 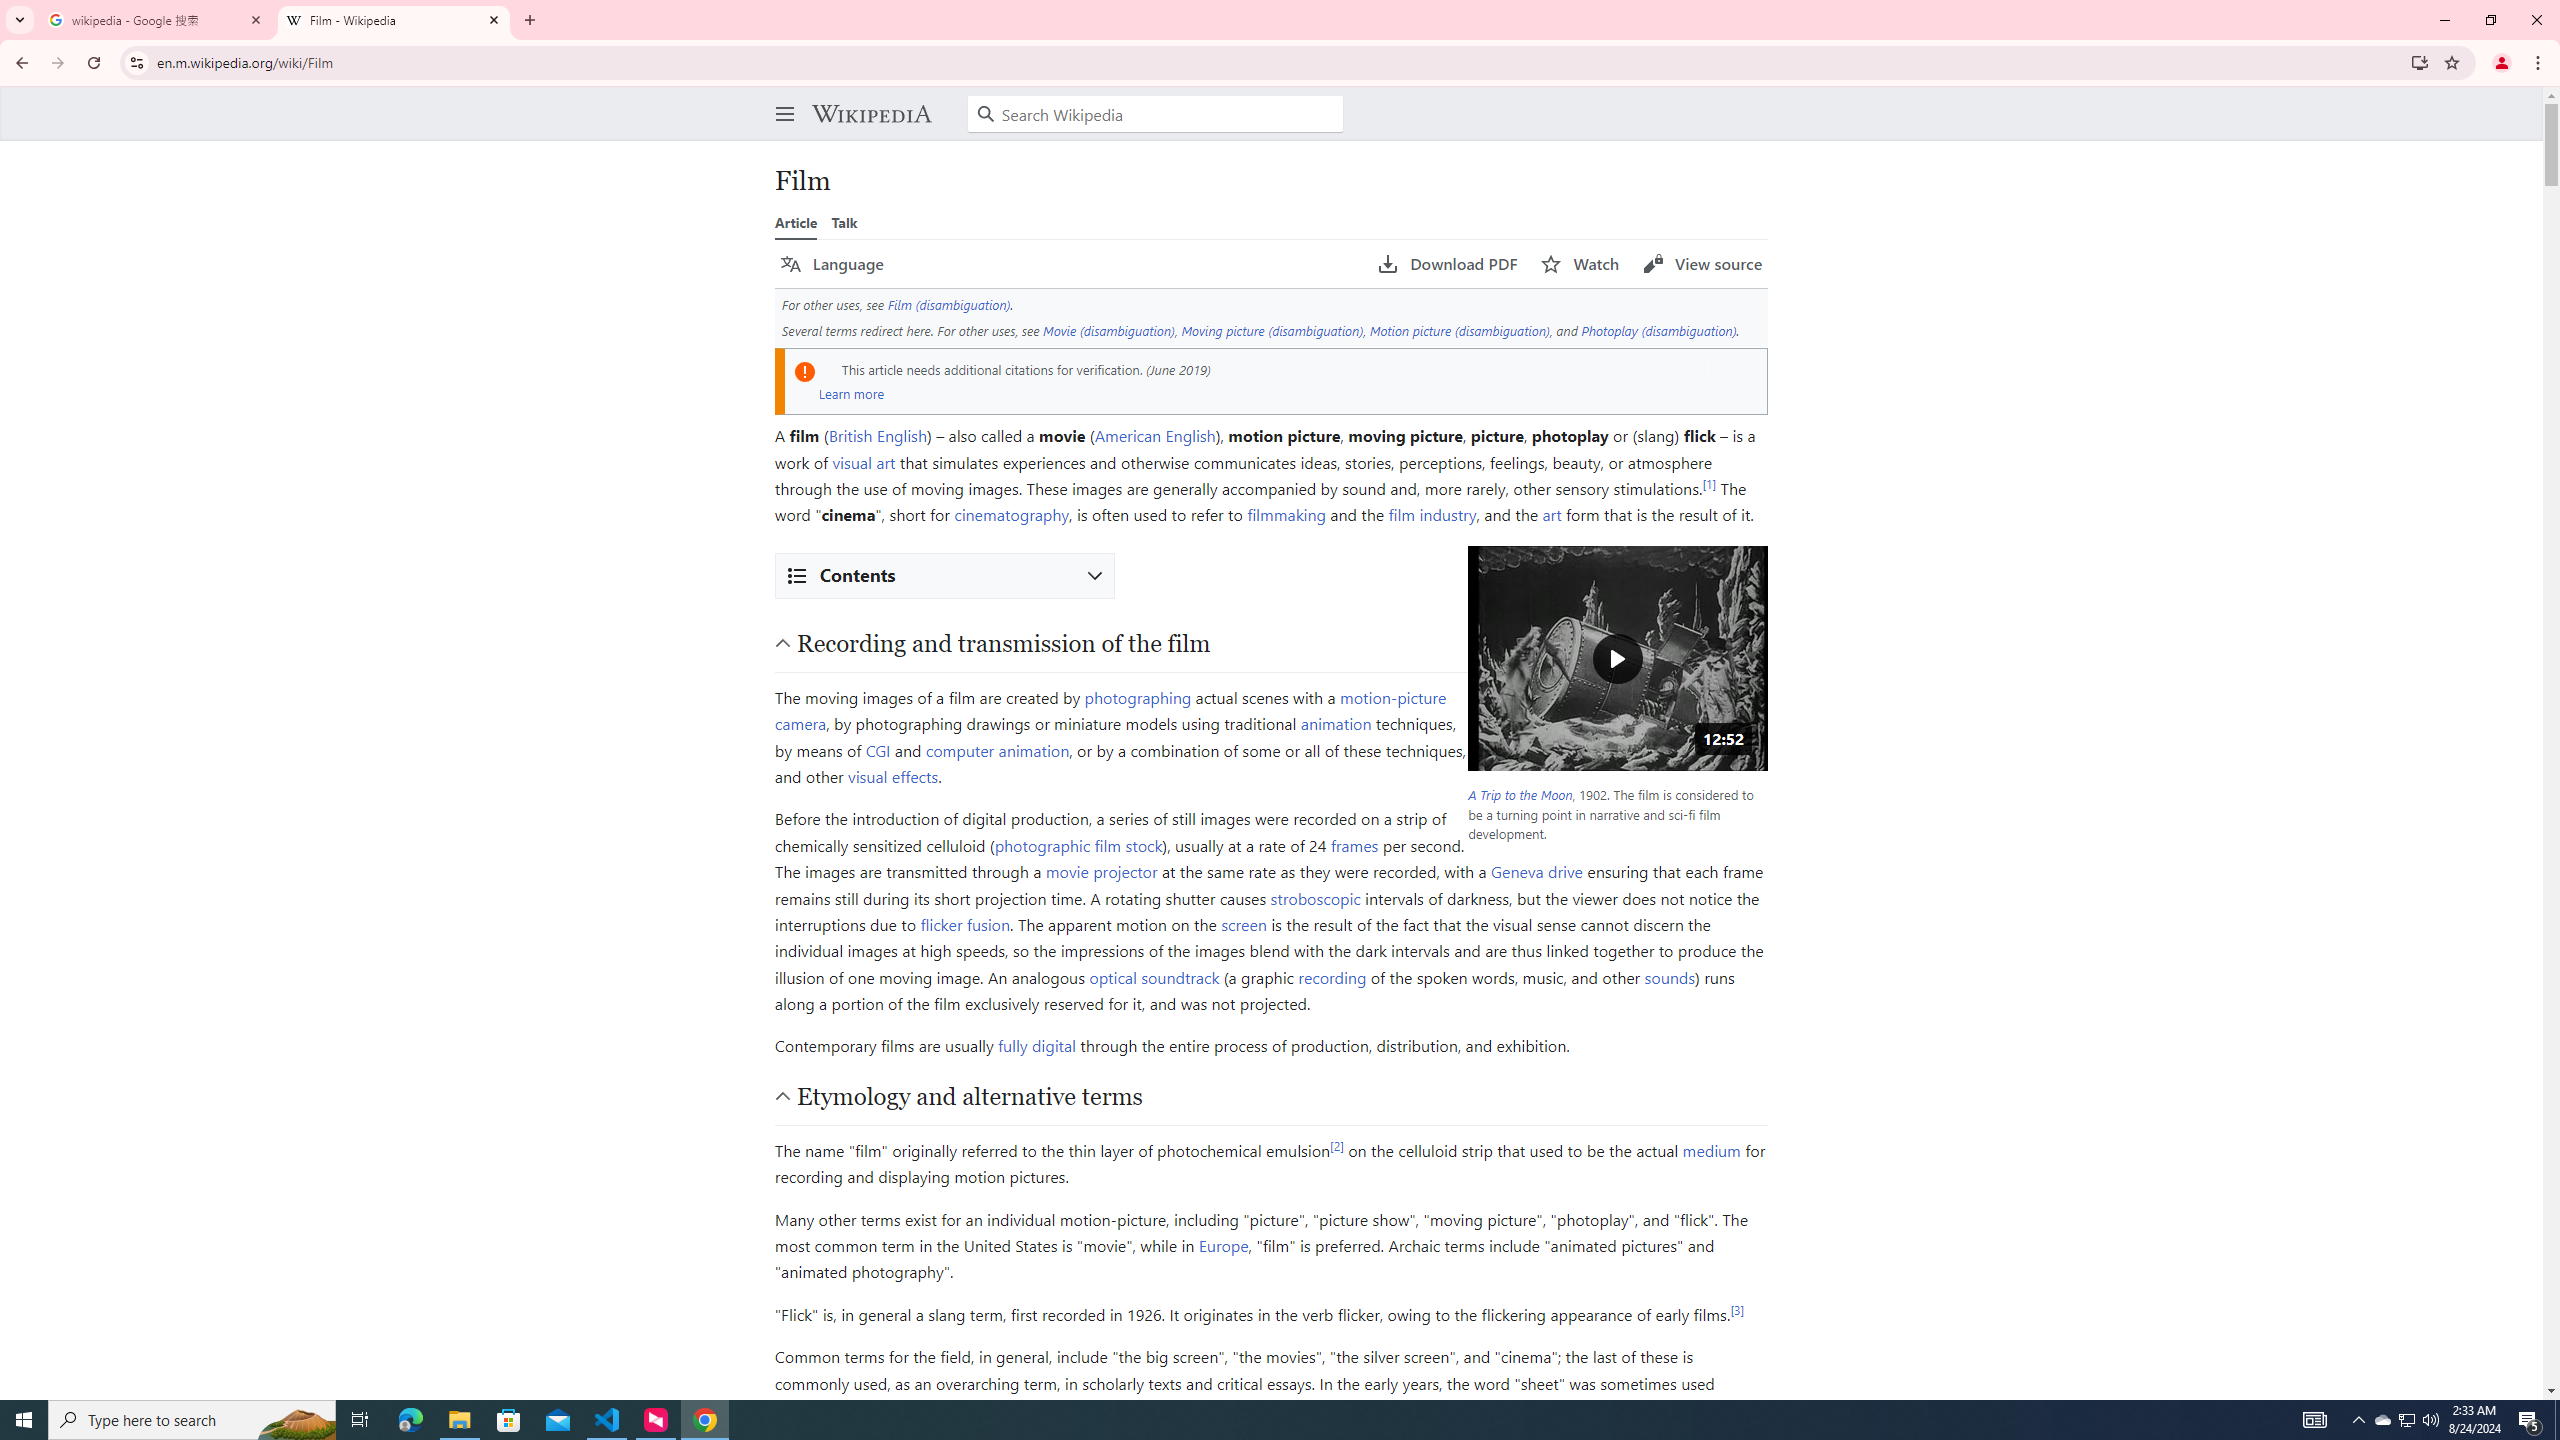 I want to click on fully digital, so click(x=1036, y=1046).